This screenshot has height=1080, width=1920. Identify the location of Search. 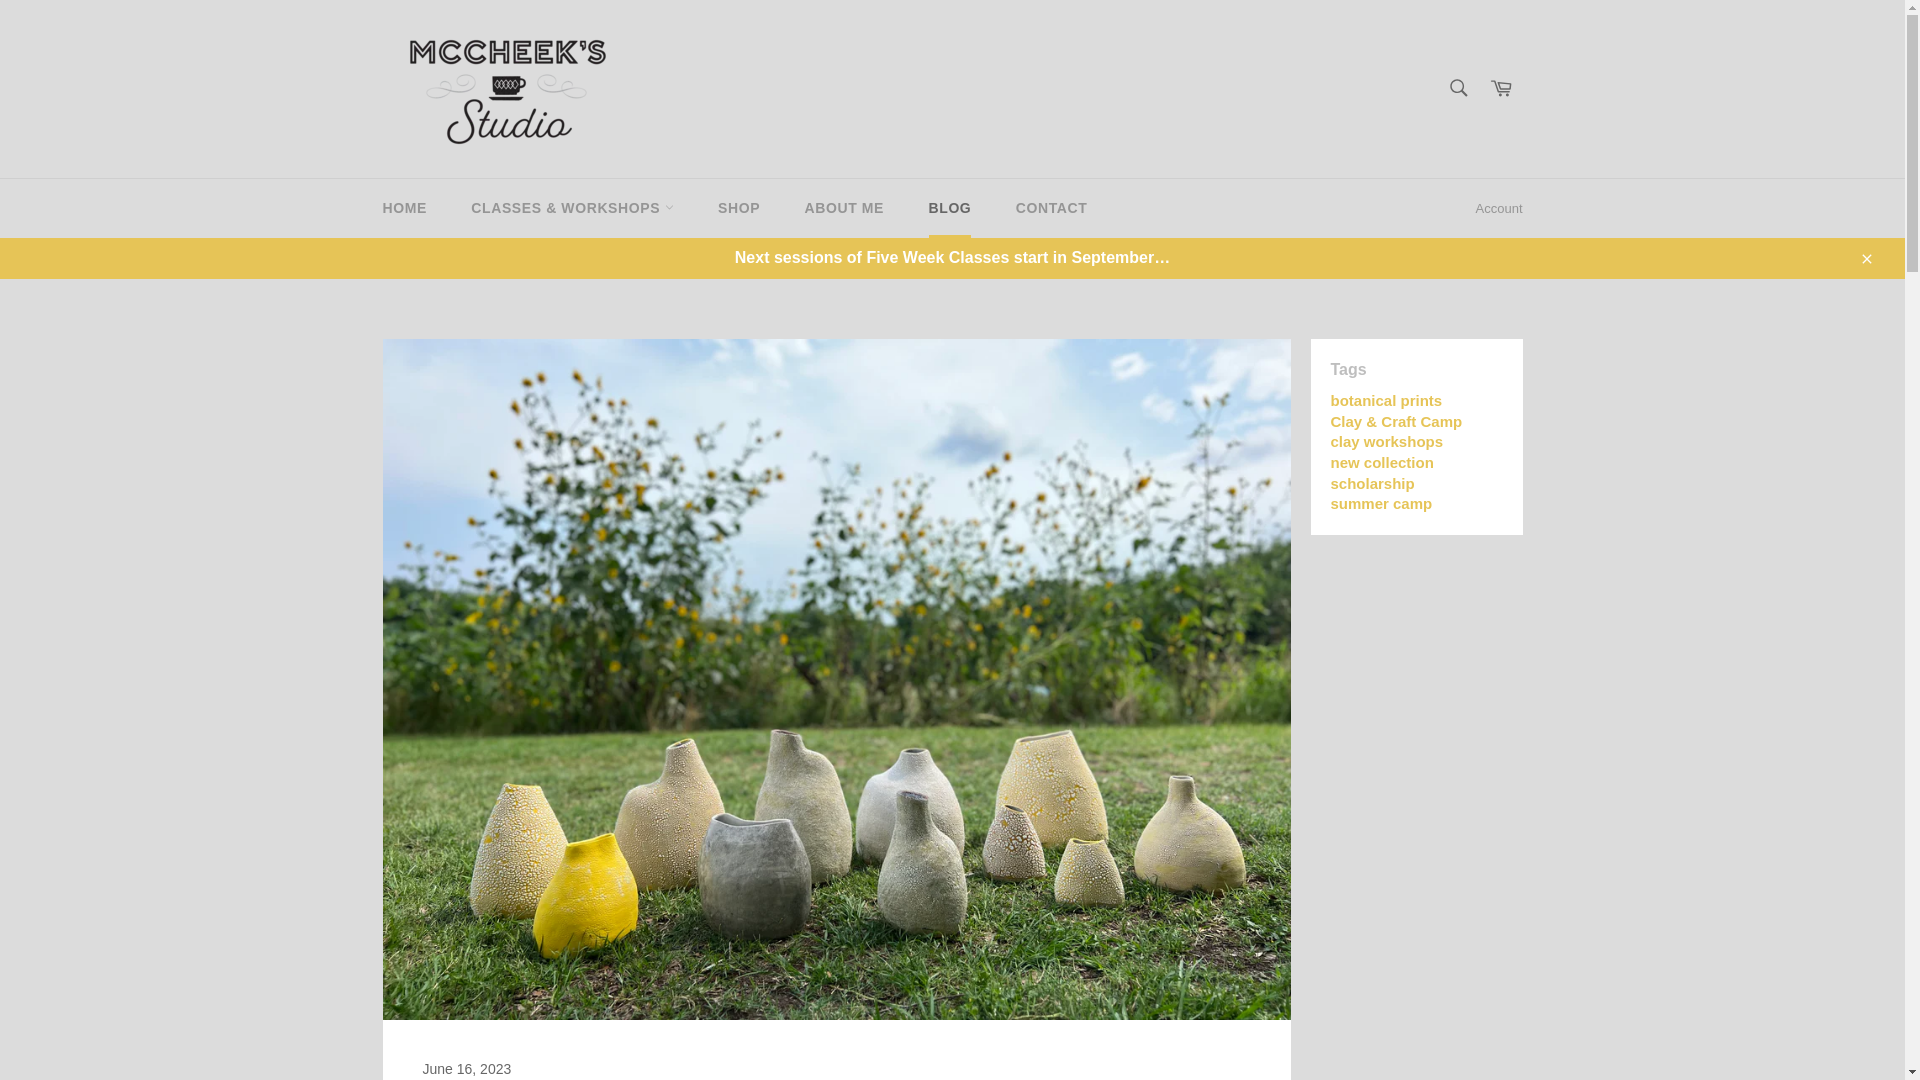
(1457, 86).